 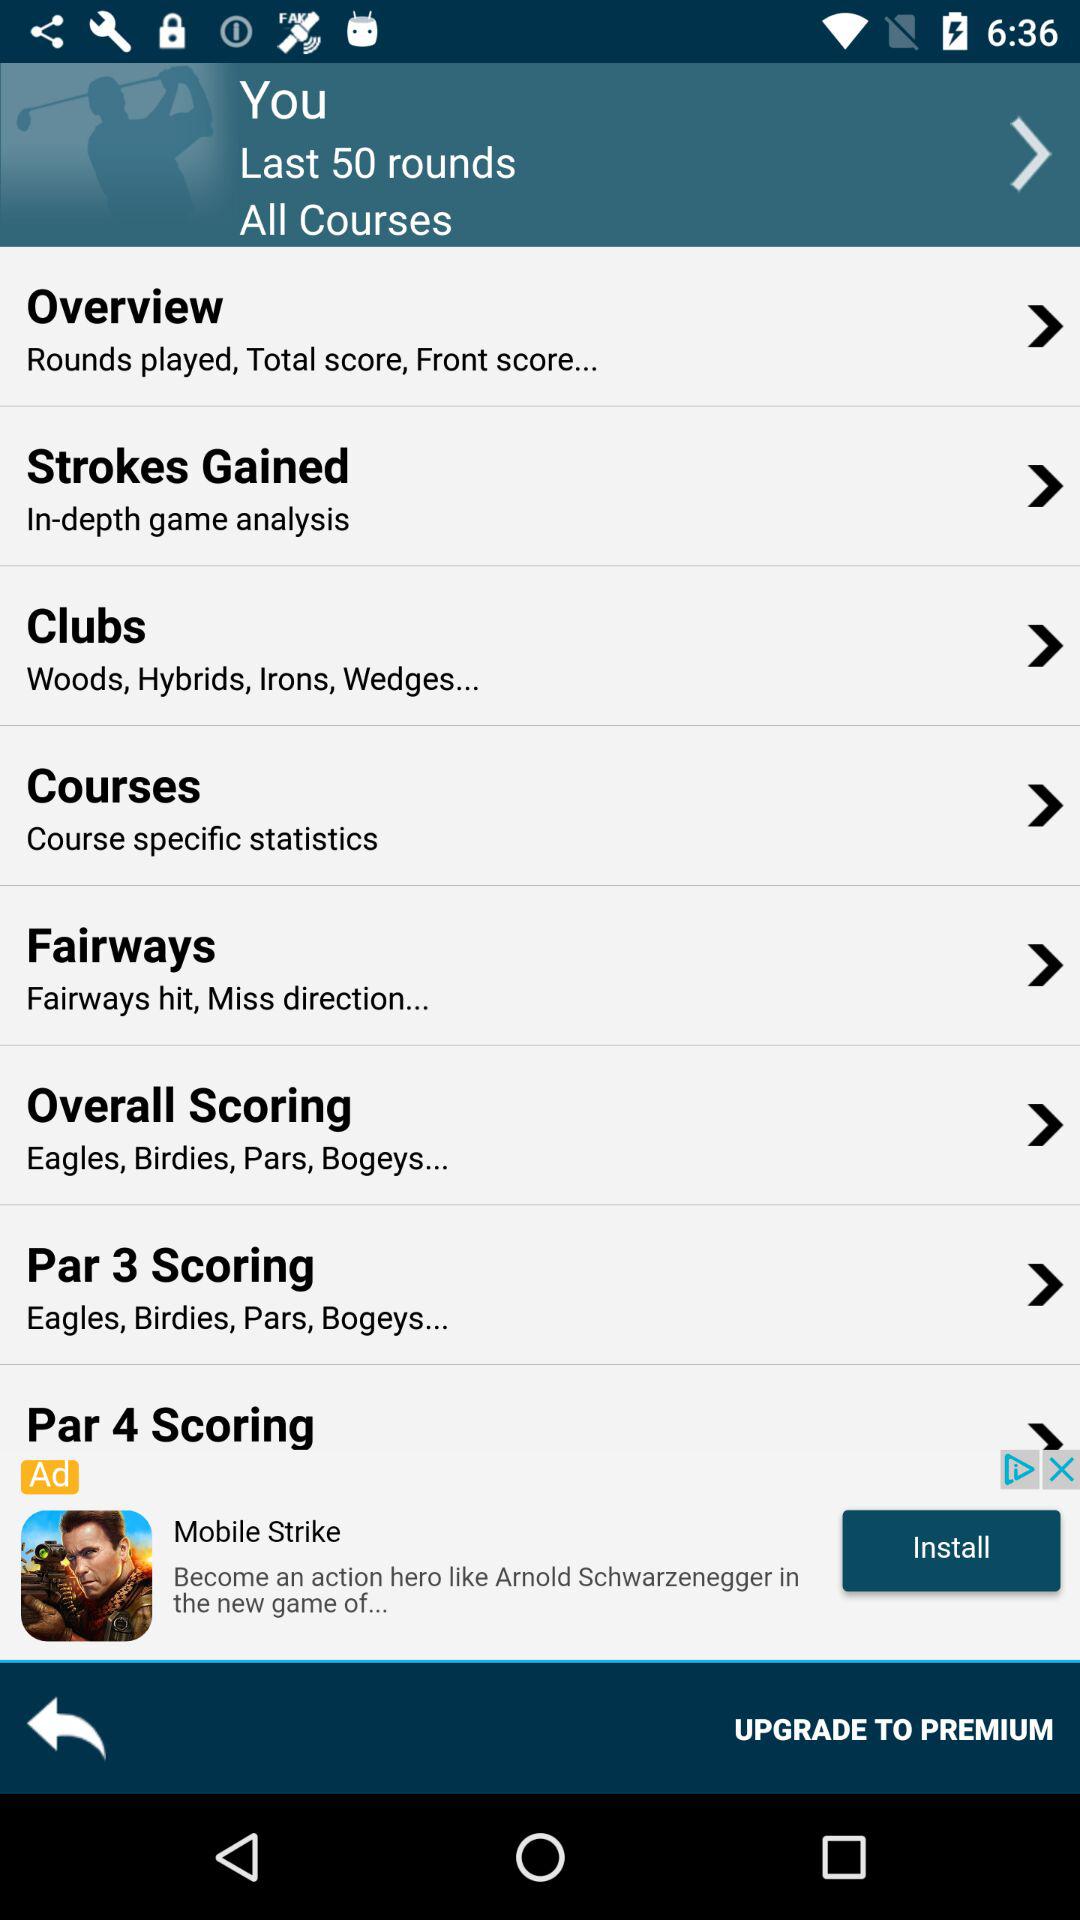 What do you see at coordinates (540, 1554) in the screenshot?
I see `mobile strike advertisement` at bounding box center [540, 1554].